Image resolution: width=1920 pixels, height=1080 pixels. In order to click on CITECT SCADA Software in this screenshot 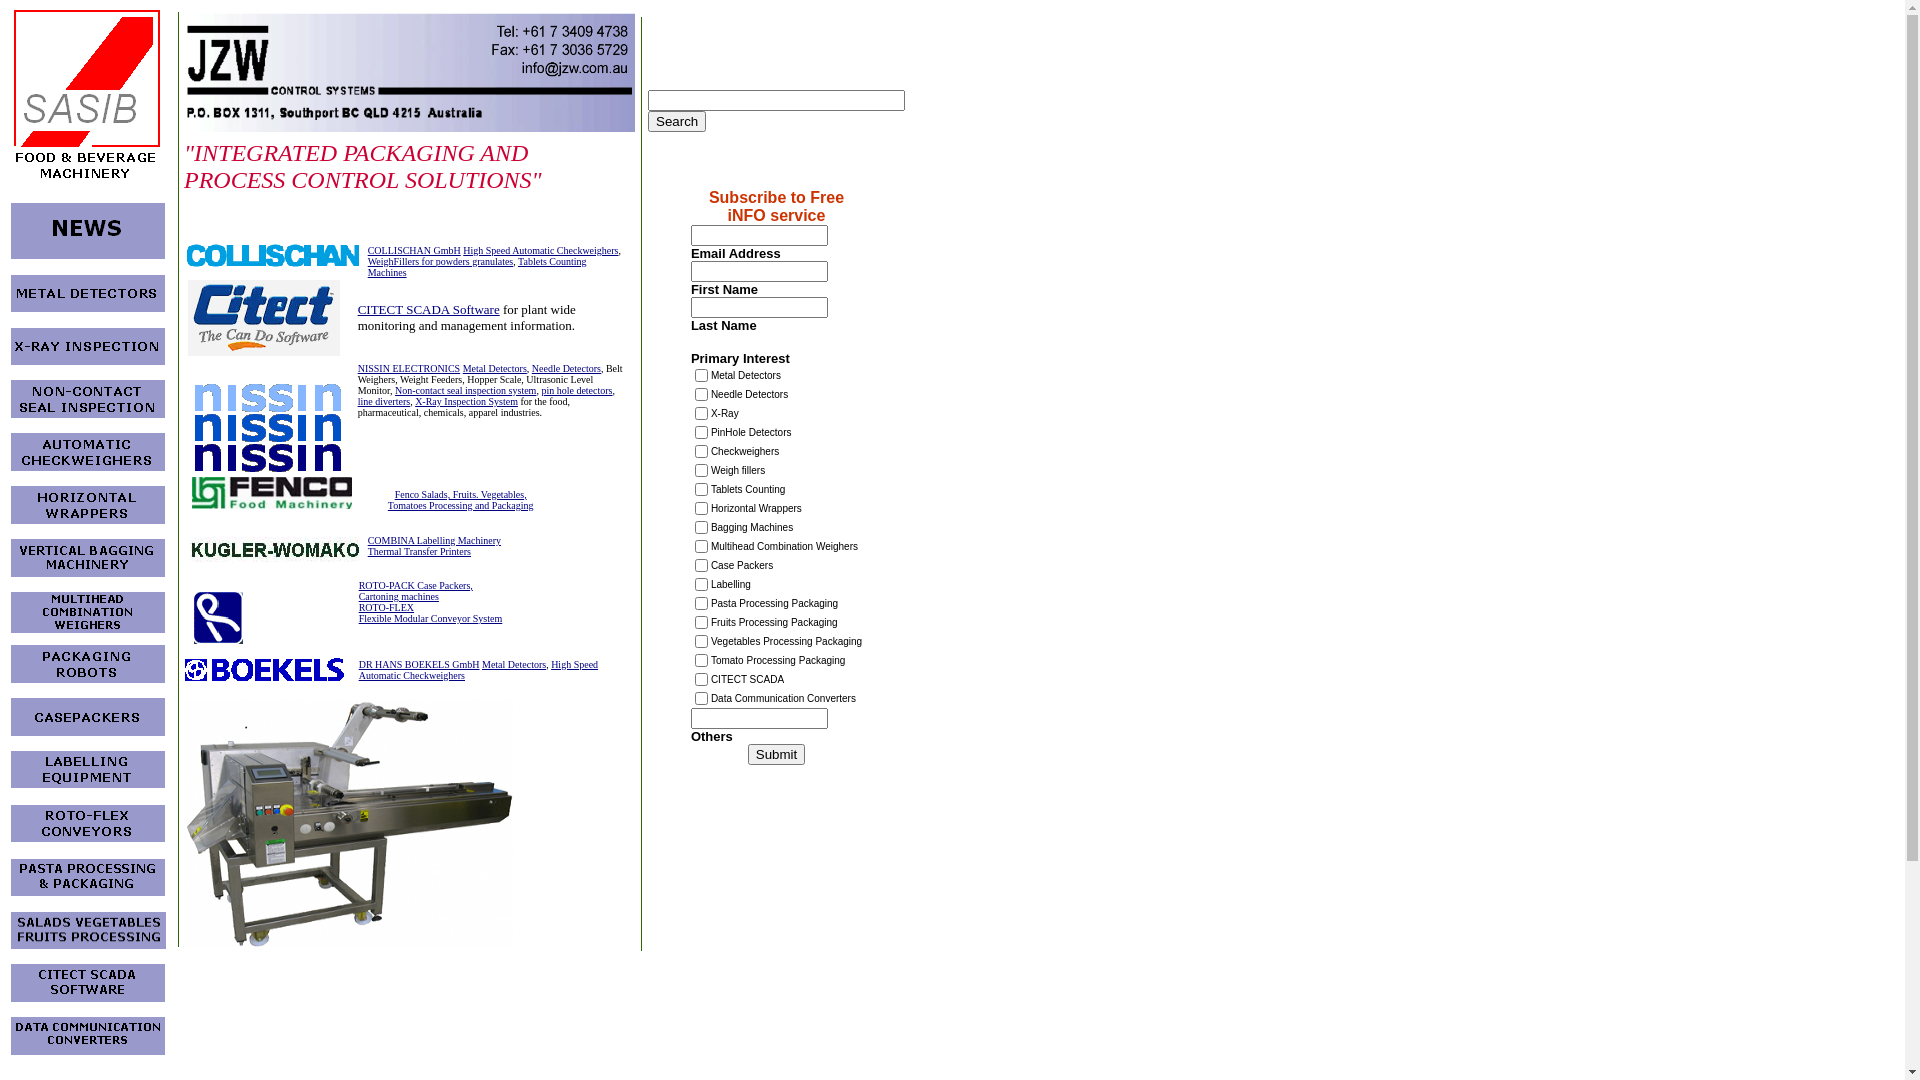, I will do `click(429, 310)`.